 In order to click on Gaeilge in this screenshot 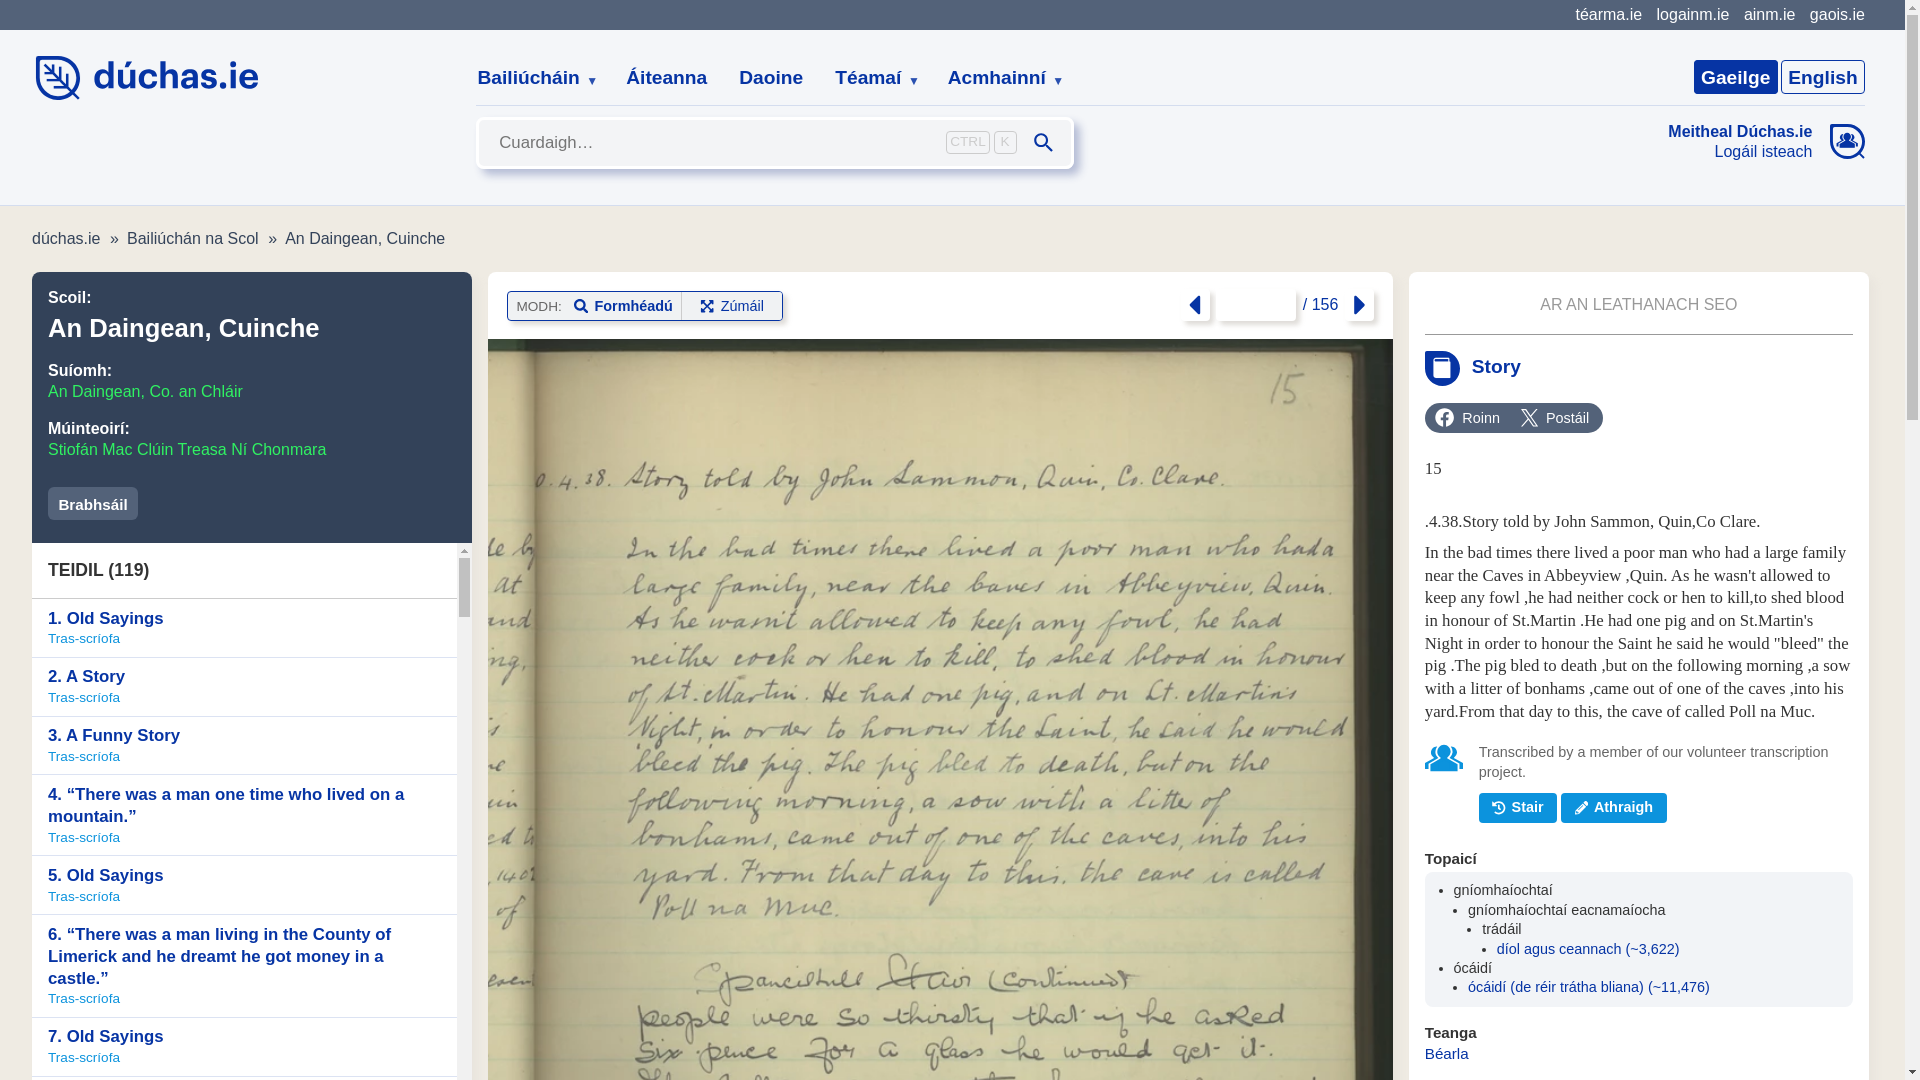, I will do `click(1735, 76)`.